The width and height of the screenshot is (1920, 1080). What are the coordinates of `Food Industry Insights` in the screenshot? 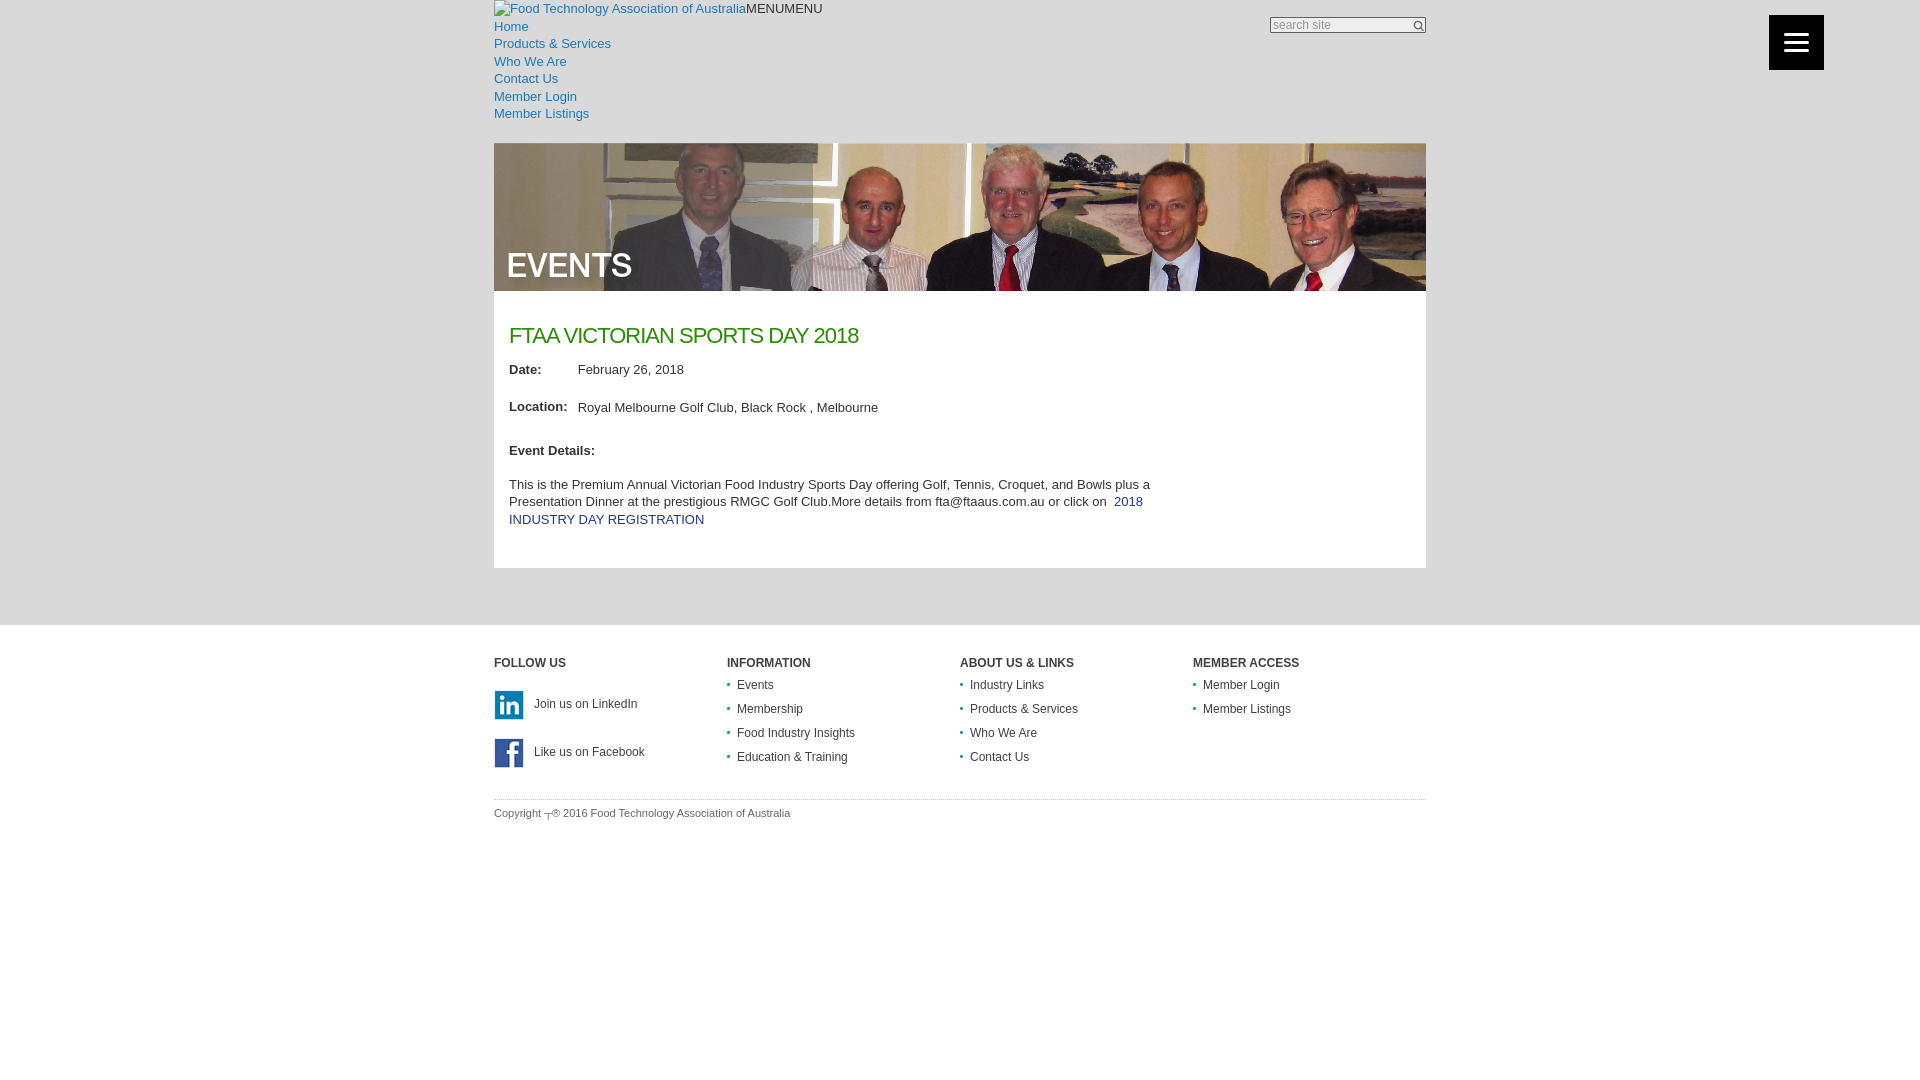 It's located at (796, 733).